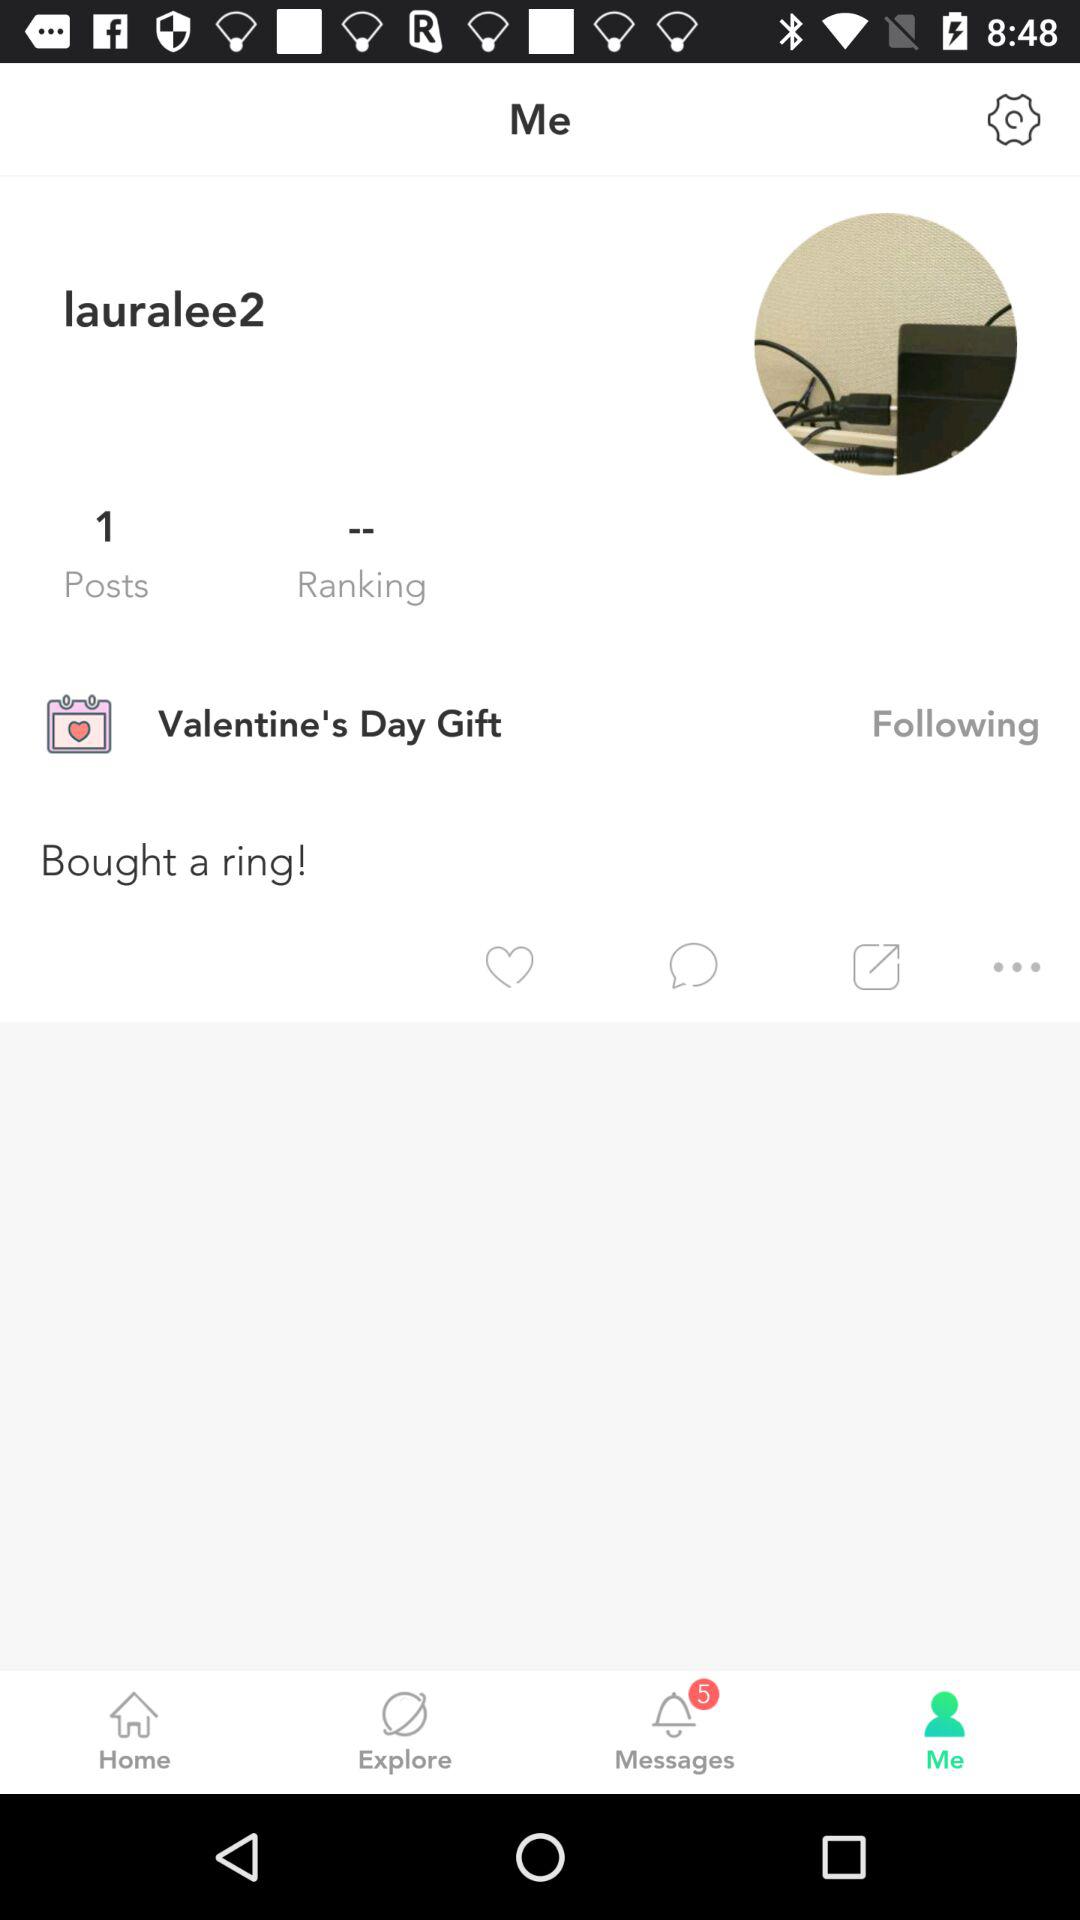 This screenshot has width=1080, height=1920. What do you see at coordinates (885, 344) in the screenshot?
I see `turn off the icon above following` at bounding box center [885, 344].